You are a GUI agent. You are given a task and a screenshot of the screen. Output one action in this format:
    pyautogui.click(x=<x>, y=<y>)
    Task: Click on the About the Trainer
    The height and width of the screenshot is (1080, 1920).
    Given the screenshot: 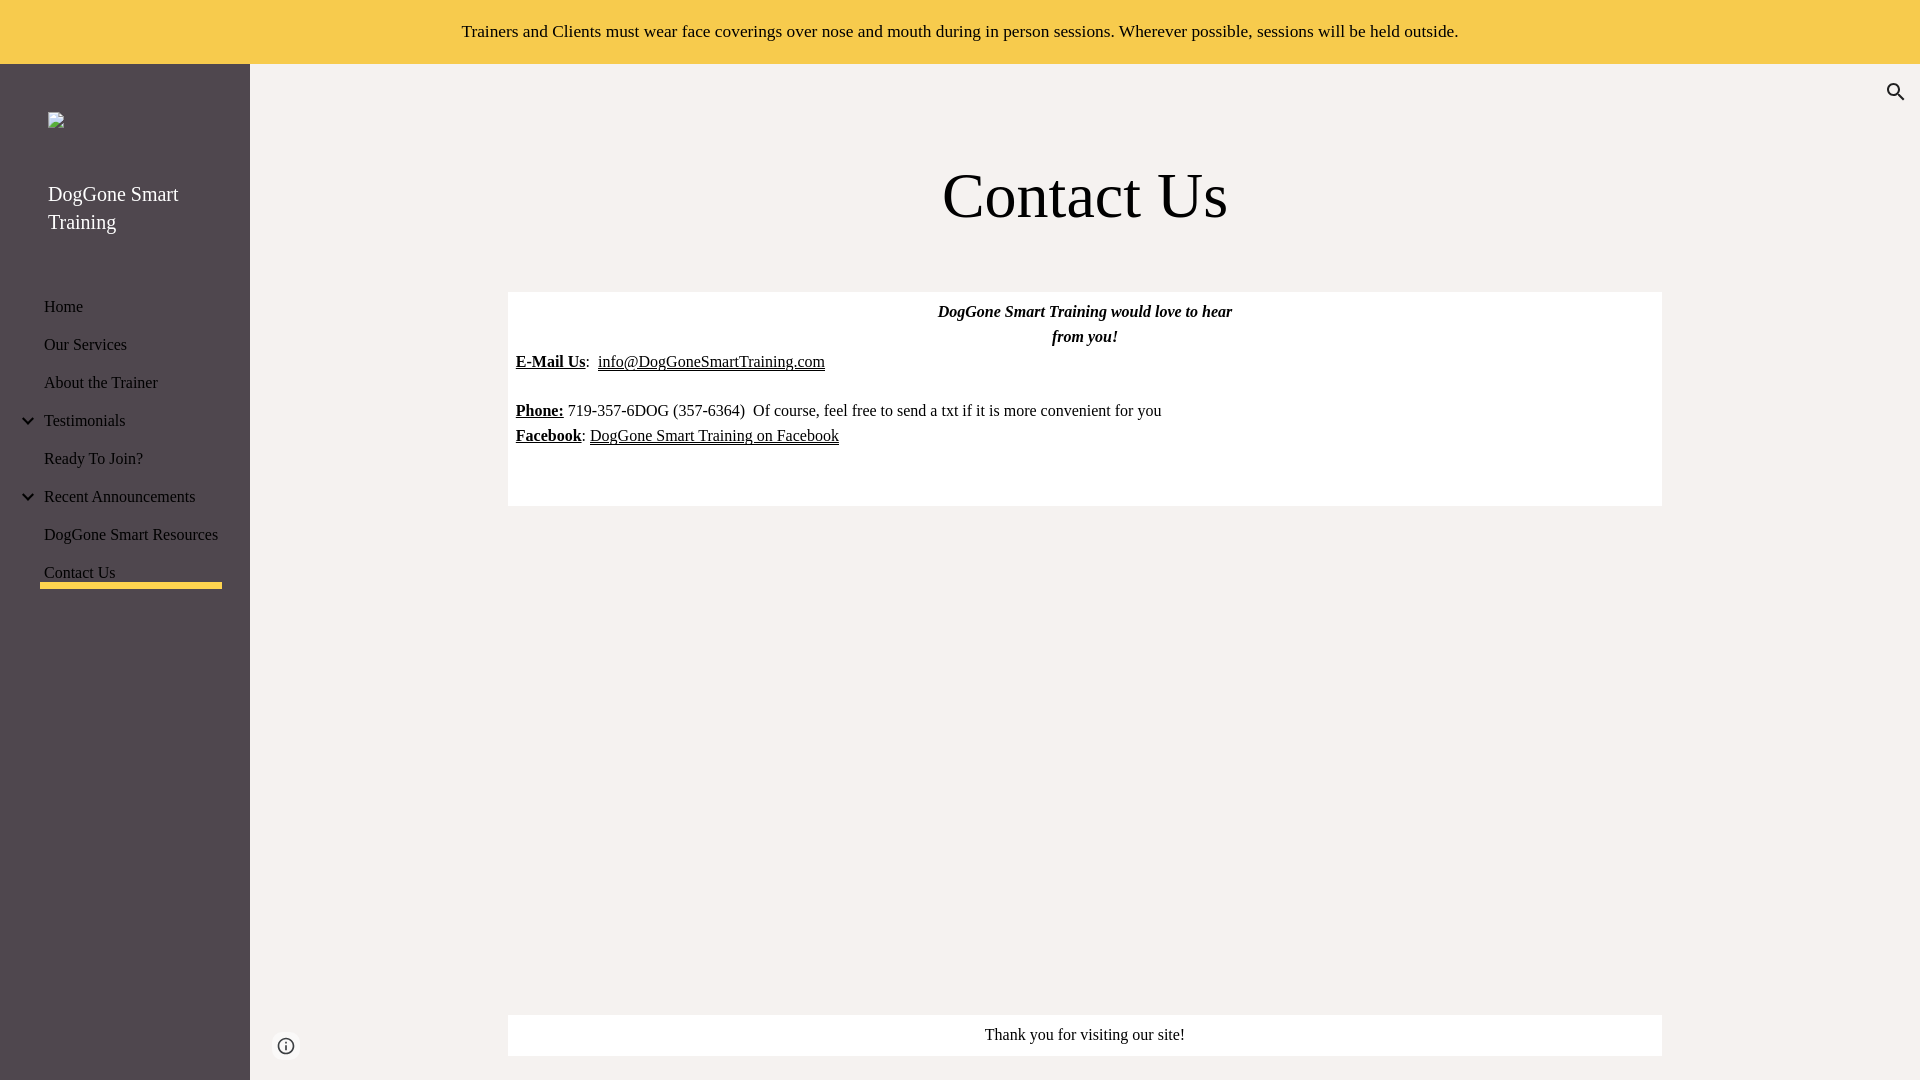 What is the action you would take?
    pyautogui.click(x=131, y=382)
    